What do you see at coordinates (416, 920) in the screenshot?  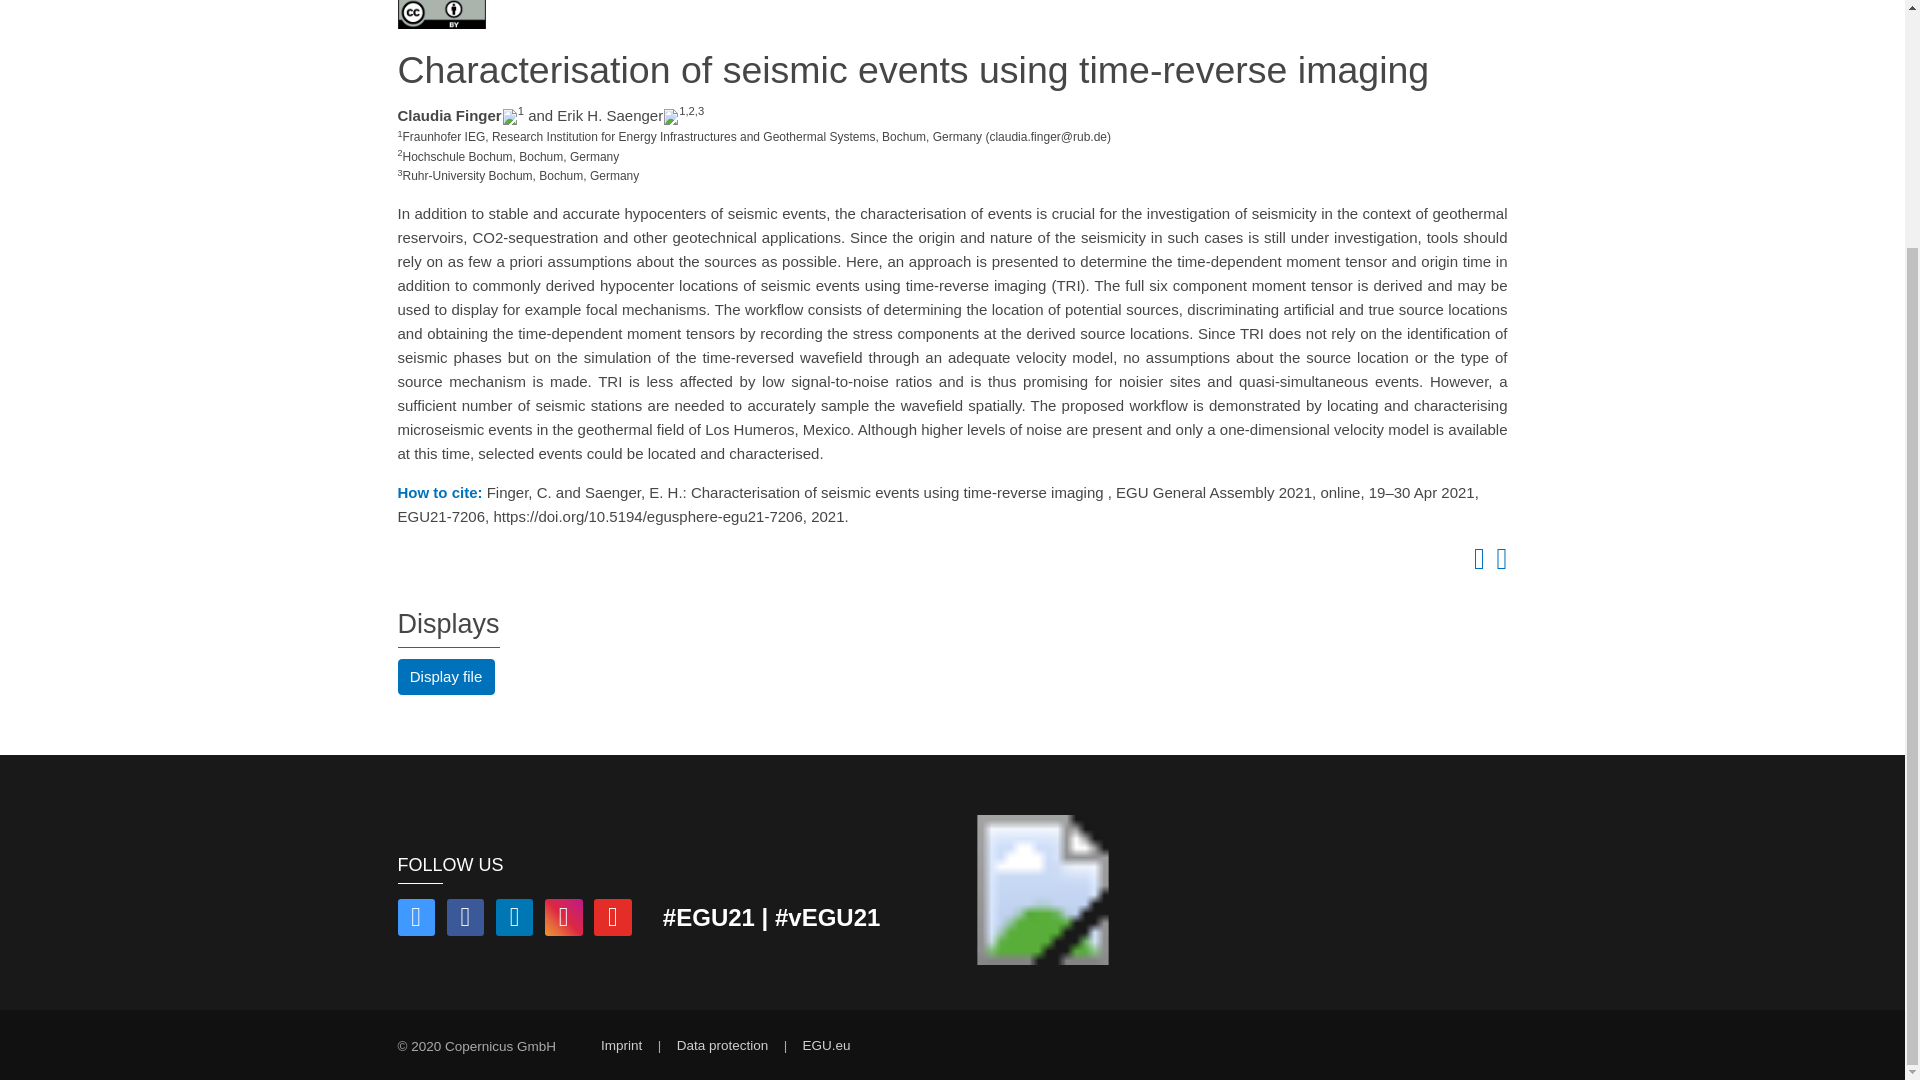 I see `Follow us on Twitter` at bounding box center [416, 920].